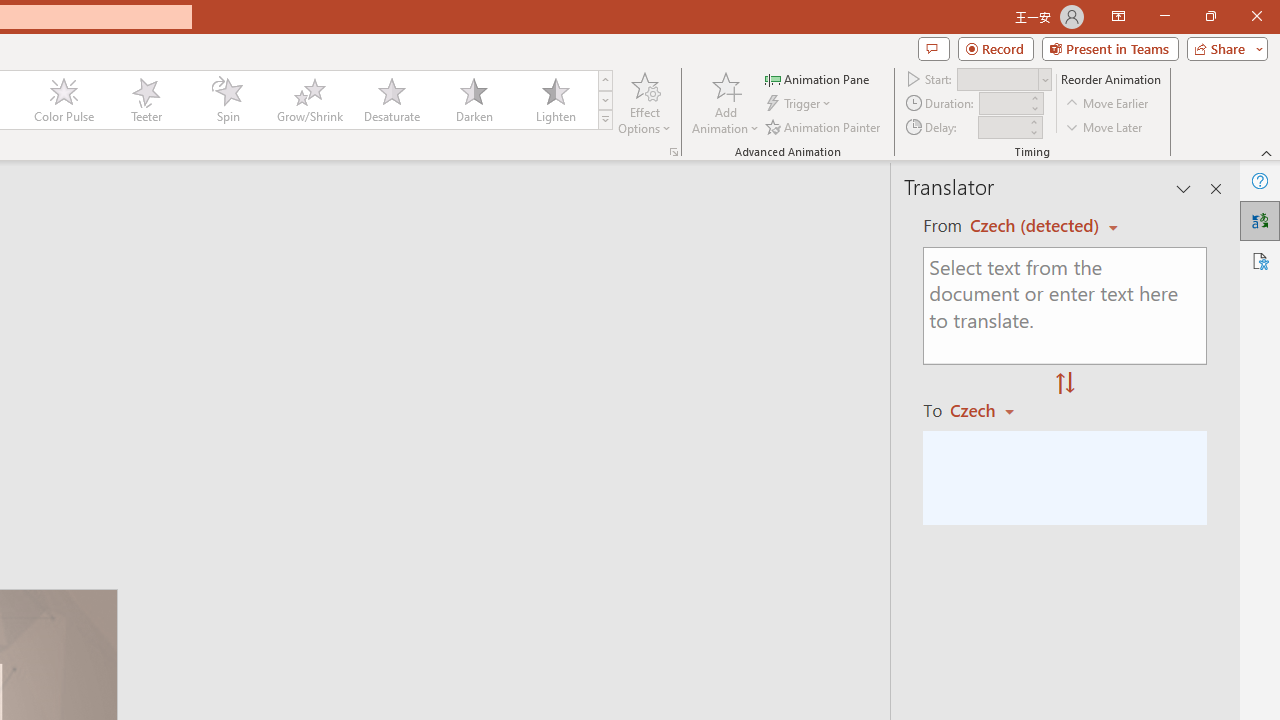  Describe the element at coordinates (1108, 104) in the screenshot. I see `Move Earlier` at that location.